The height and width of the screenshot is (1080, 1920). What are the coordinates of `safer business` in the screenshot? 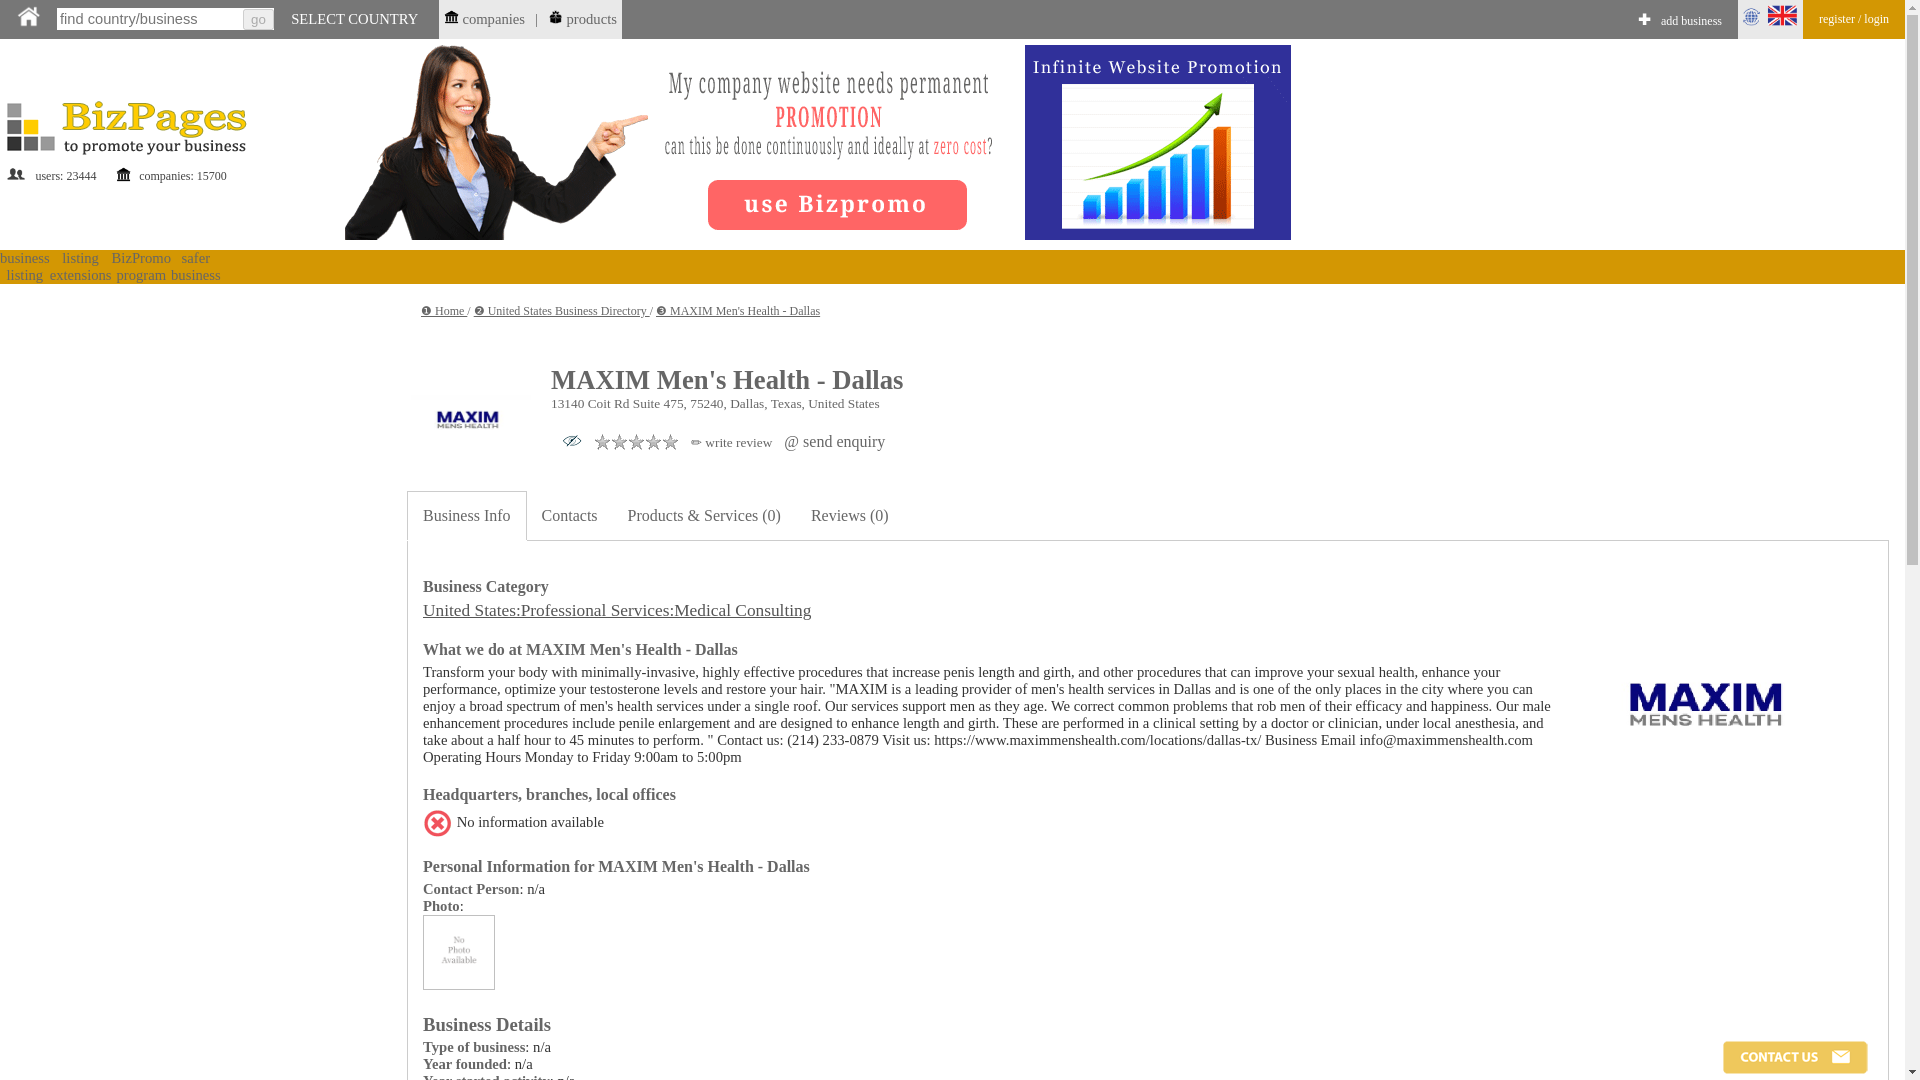 It's located at (195, 266).